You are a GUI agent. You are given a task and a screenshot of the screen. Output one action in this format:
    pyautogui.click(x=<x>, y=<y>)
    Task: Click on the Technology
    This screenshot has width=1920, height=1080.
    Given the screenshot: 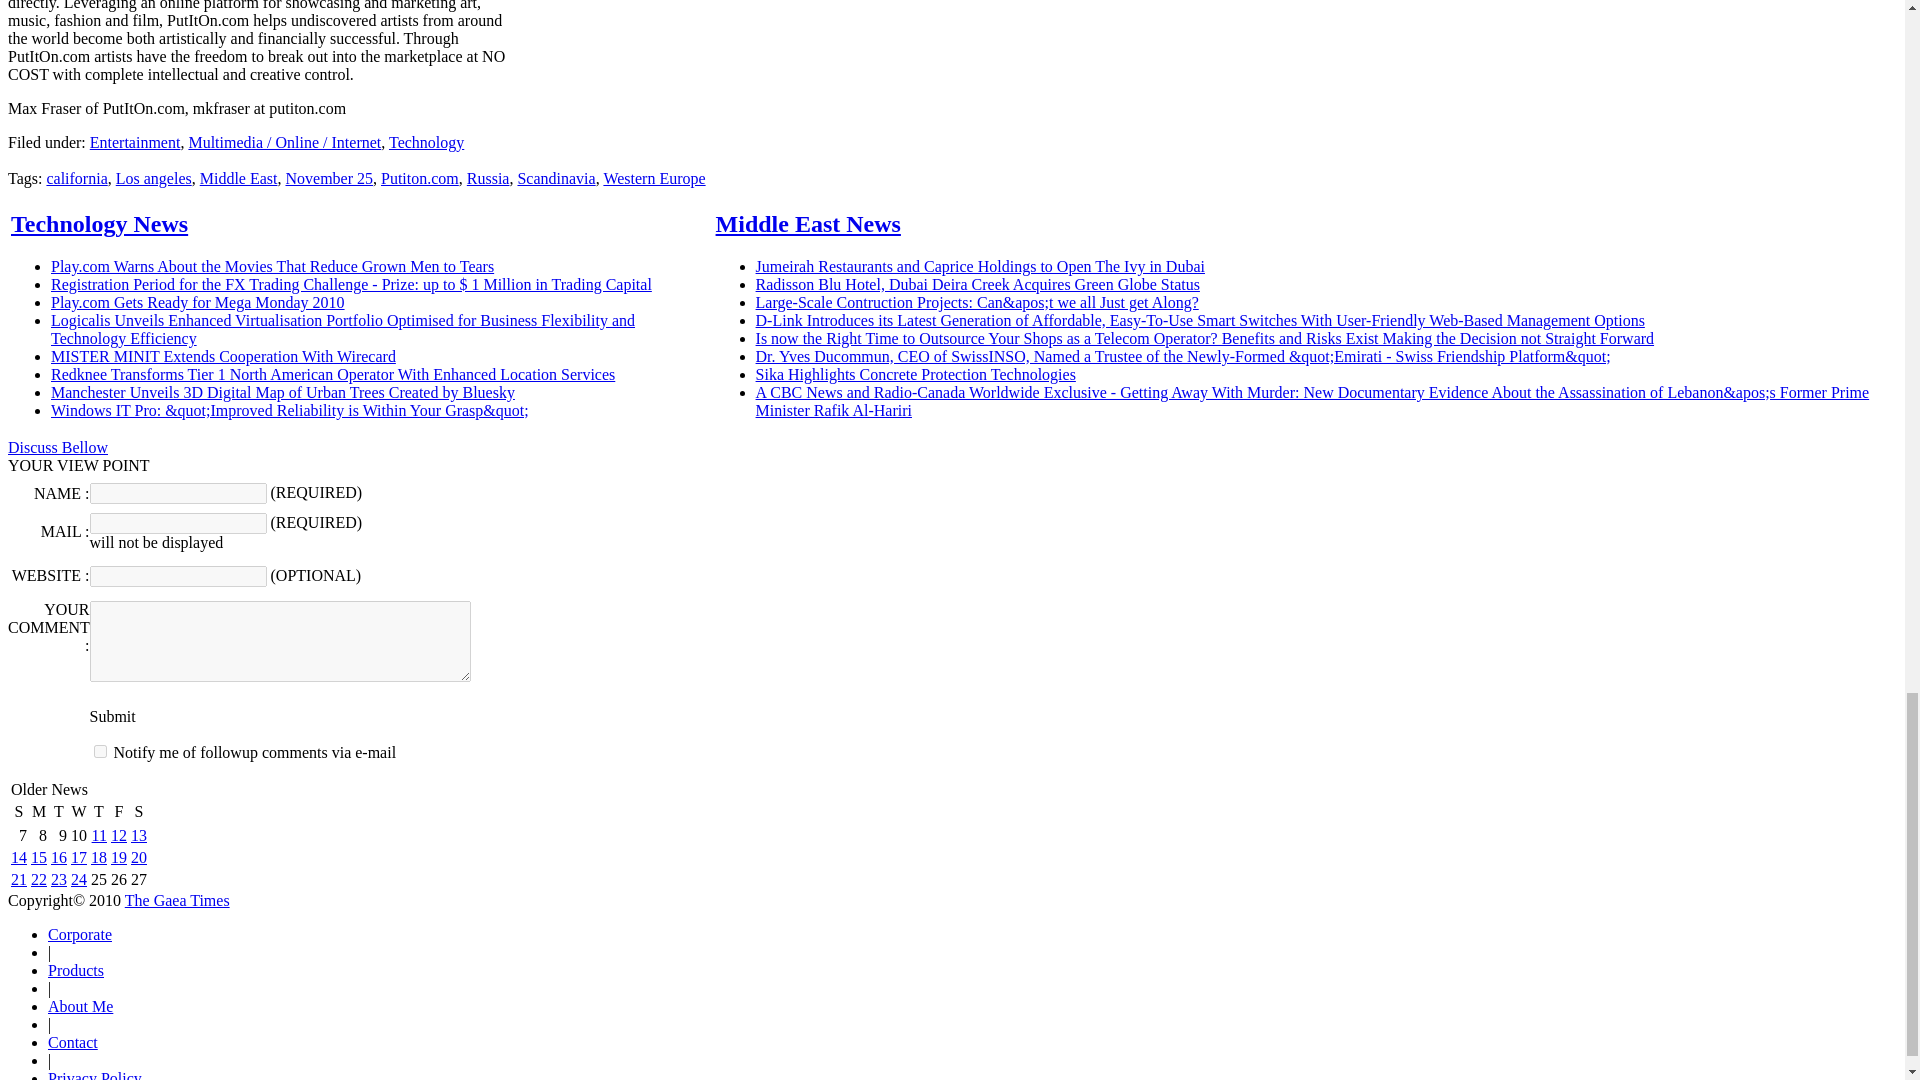 What is the action you would take?
    pyautogui.click(x=426, y=142)
    